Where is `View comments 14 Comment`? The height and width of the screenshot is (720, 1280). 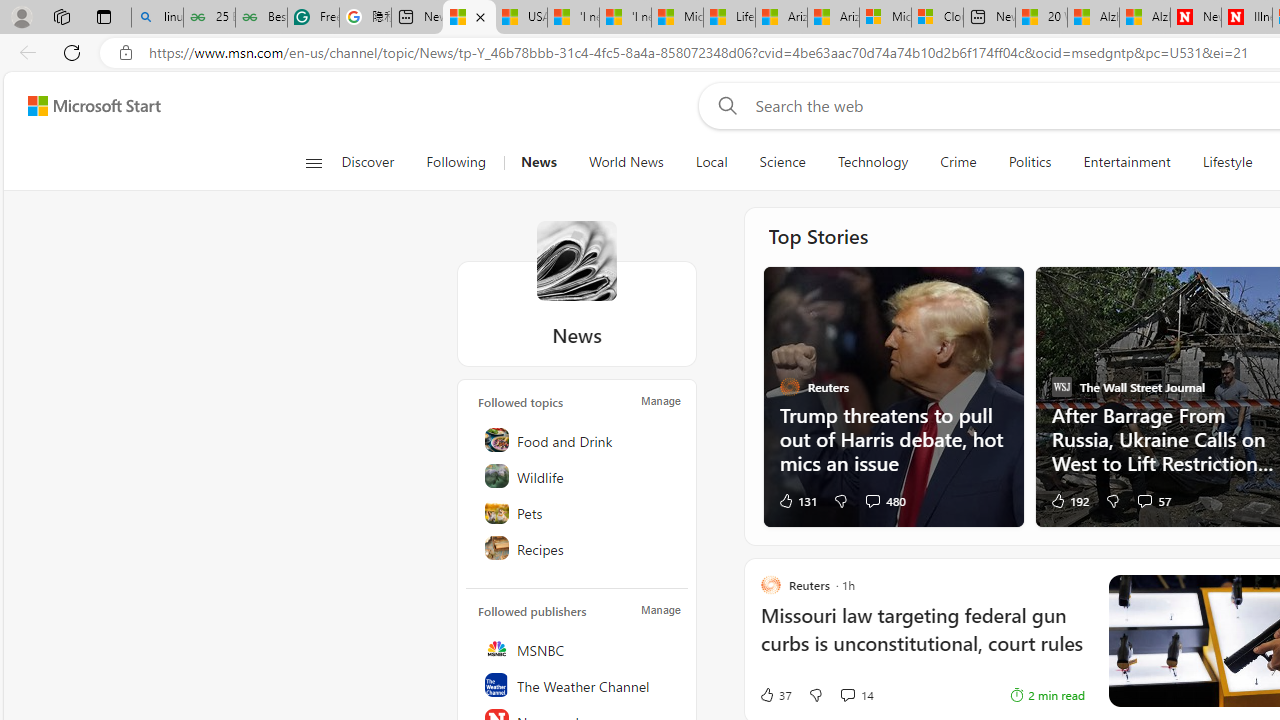 View comments 14 Comment is located at coordinates (856, 695).